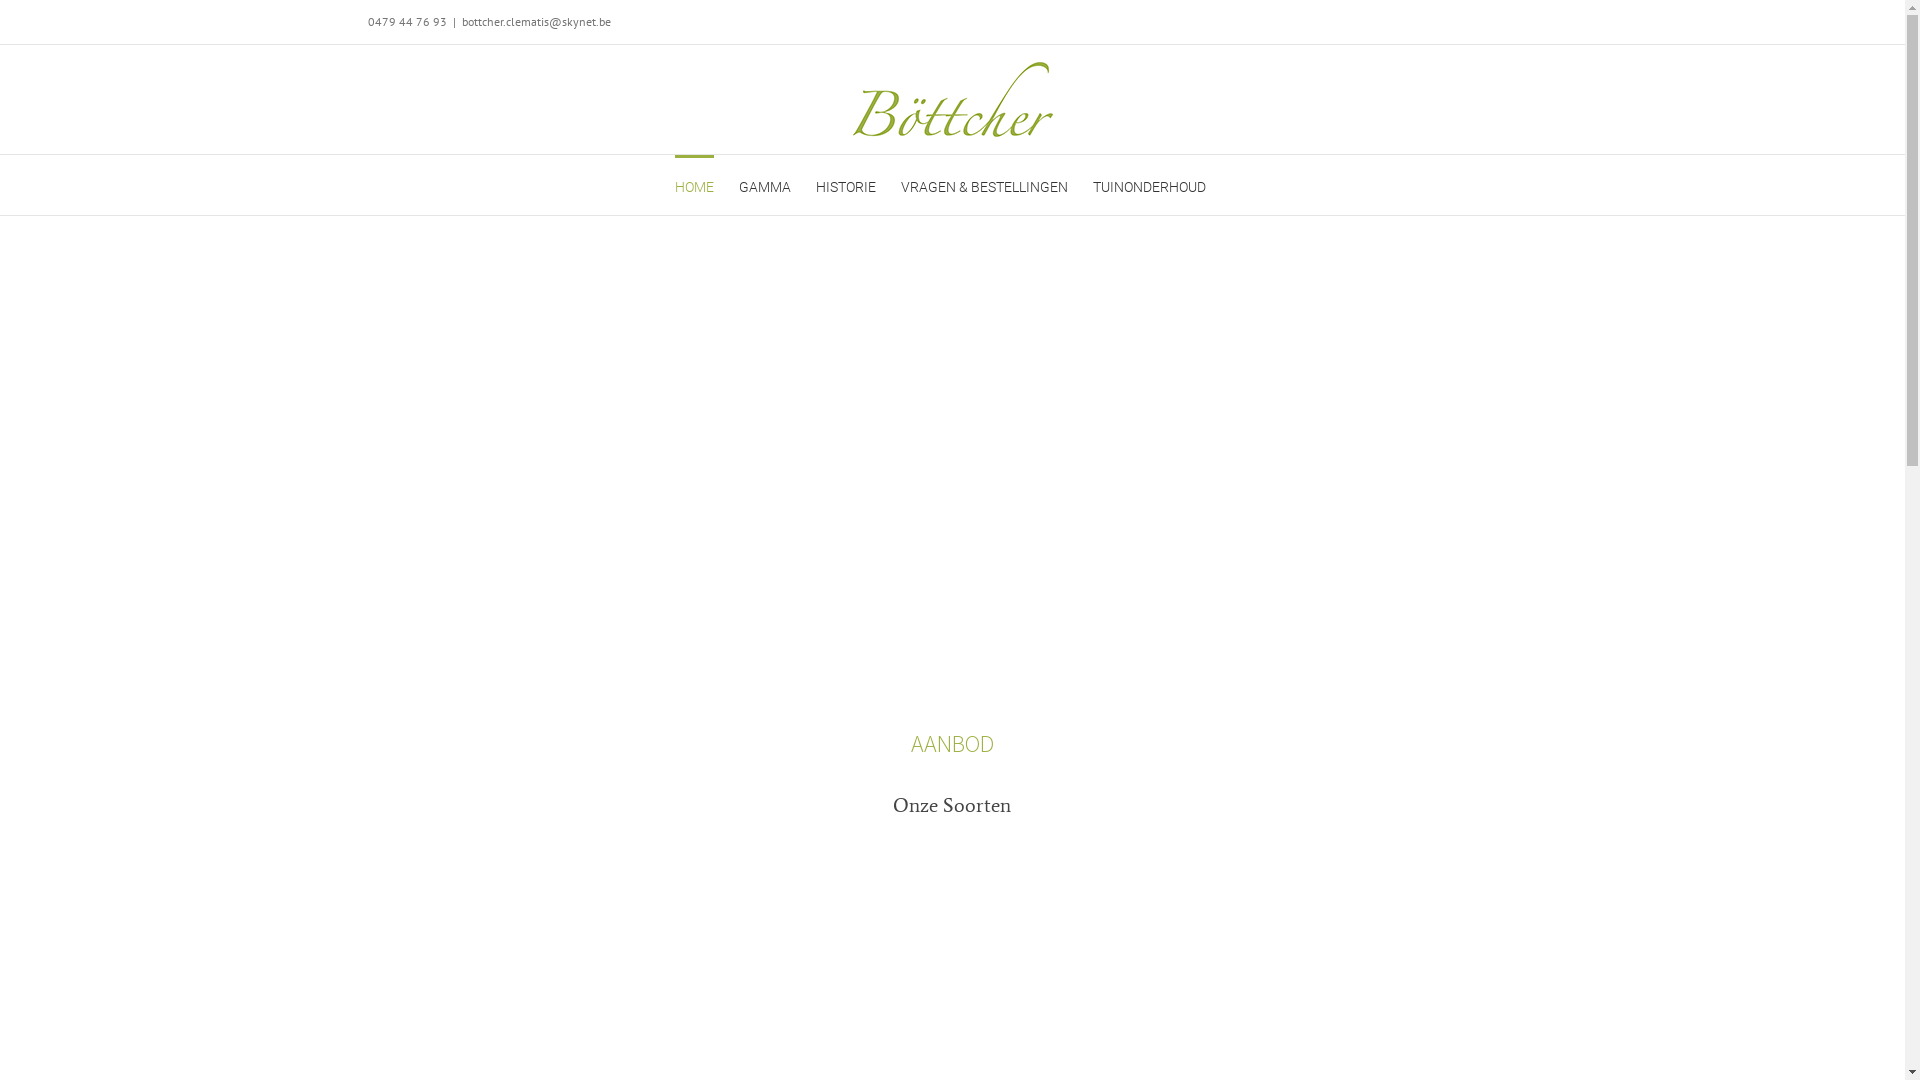  I want to click on VRAGEN & BESTELLINGEN, so click(984, 185).